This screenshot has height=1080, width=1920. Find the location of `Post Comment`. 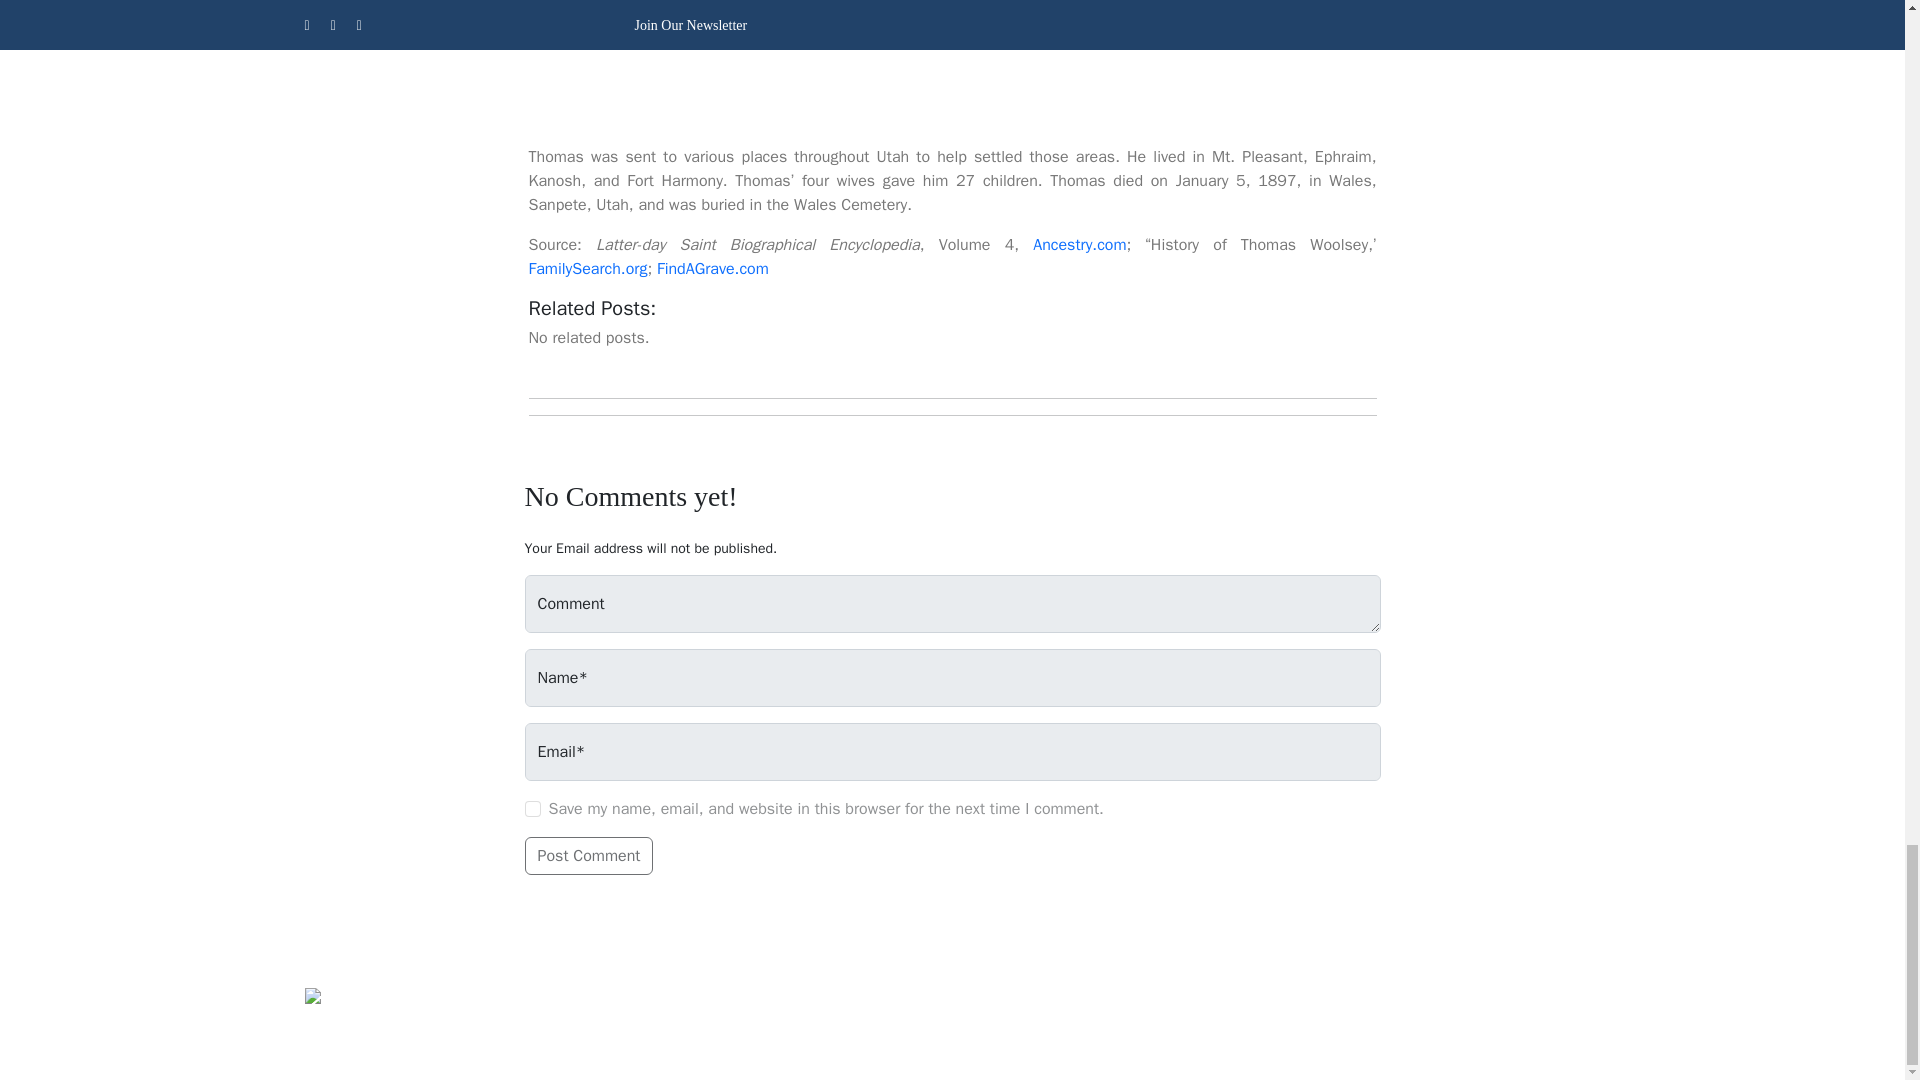

Post Comment is located at coordinates (588, 856).